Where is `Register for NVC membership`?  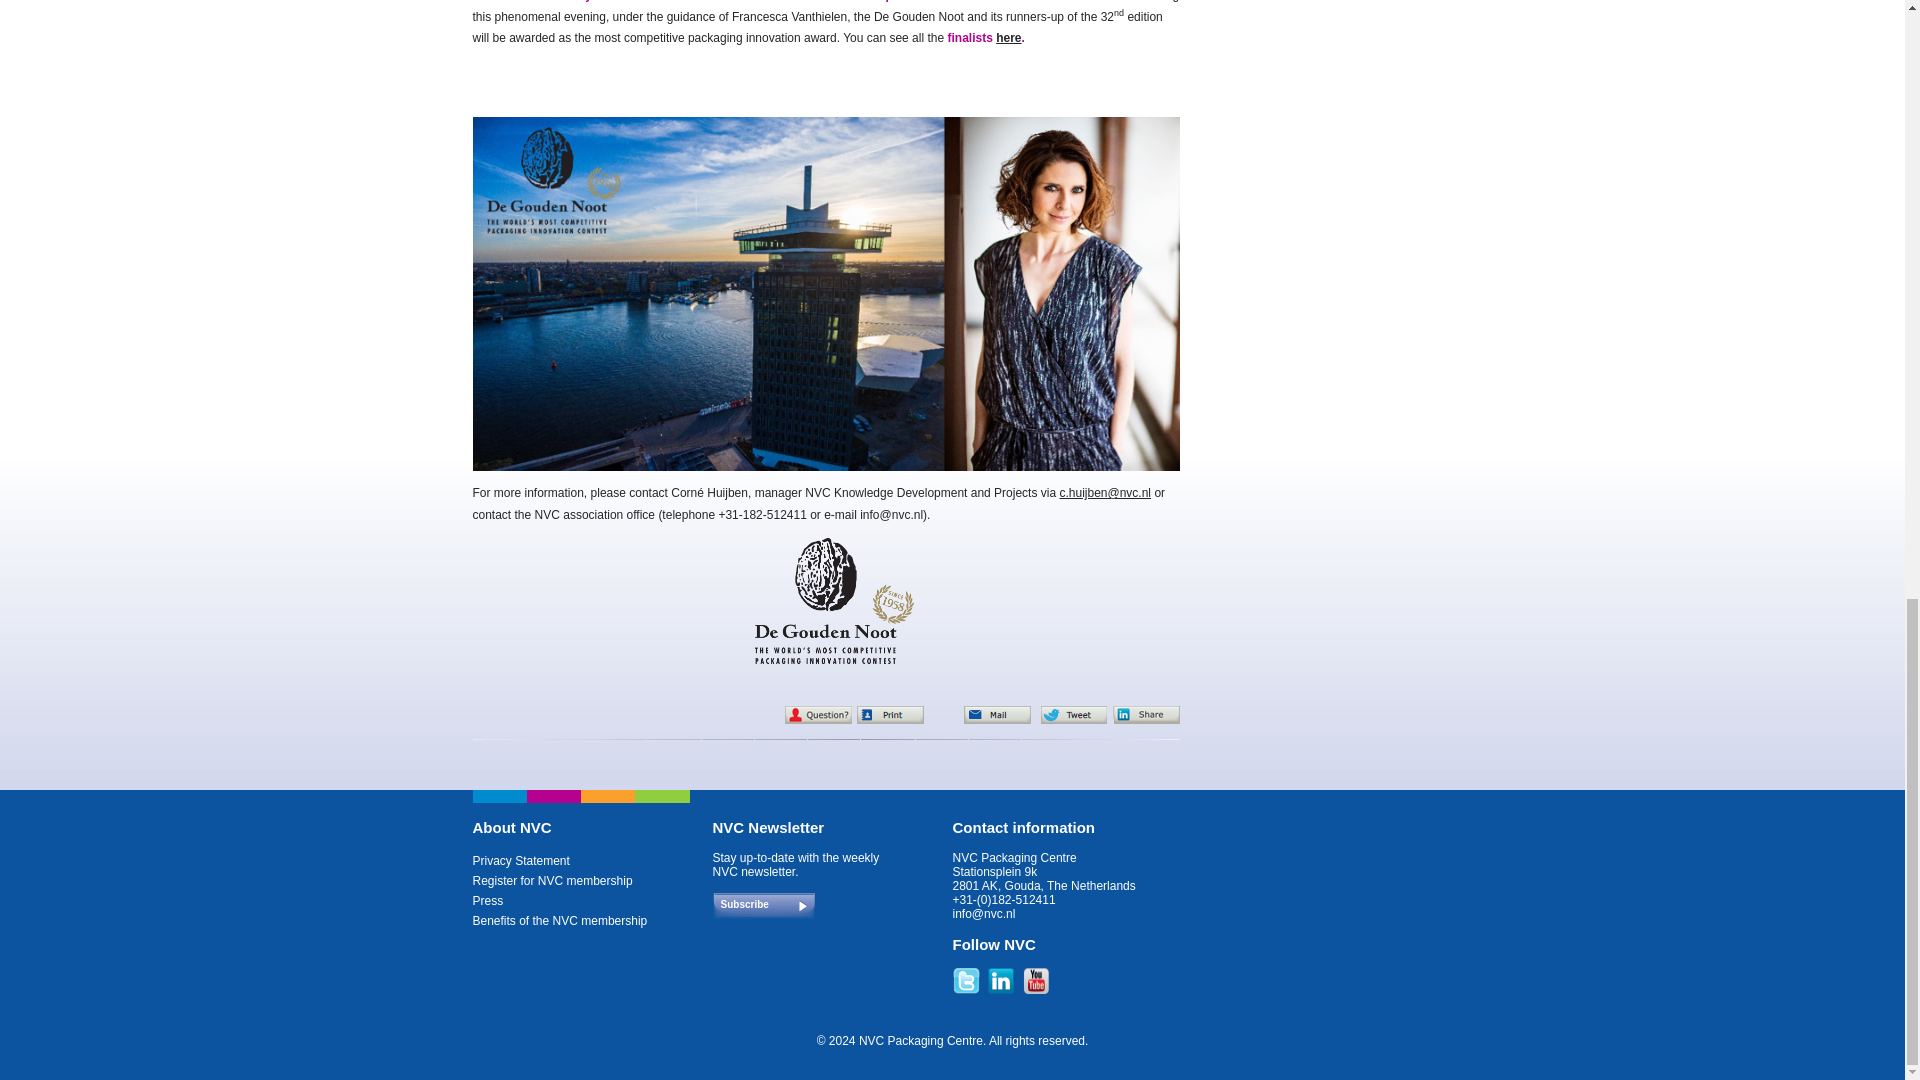 Register for NVC membership is located at coordinates (552, 880).